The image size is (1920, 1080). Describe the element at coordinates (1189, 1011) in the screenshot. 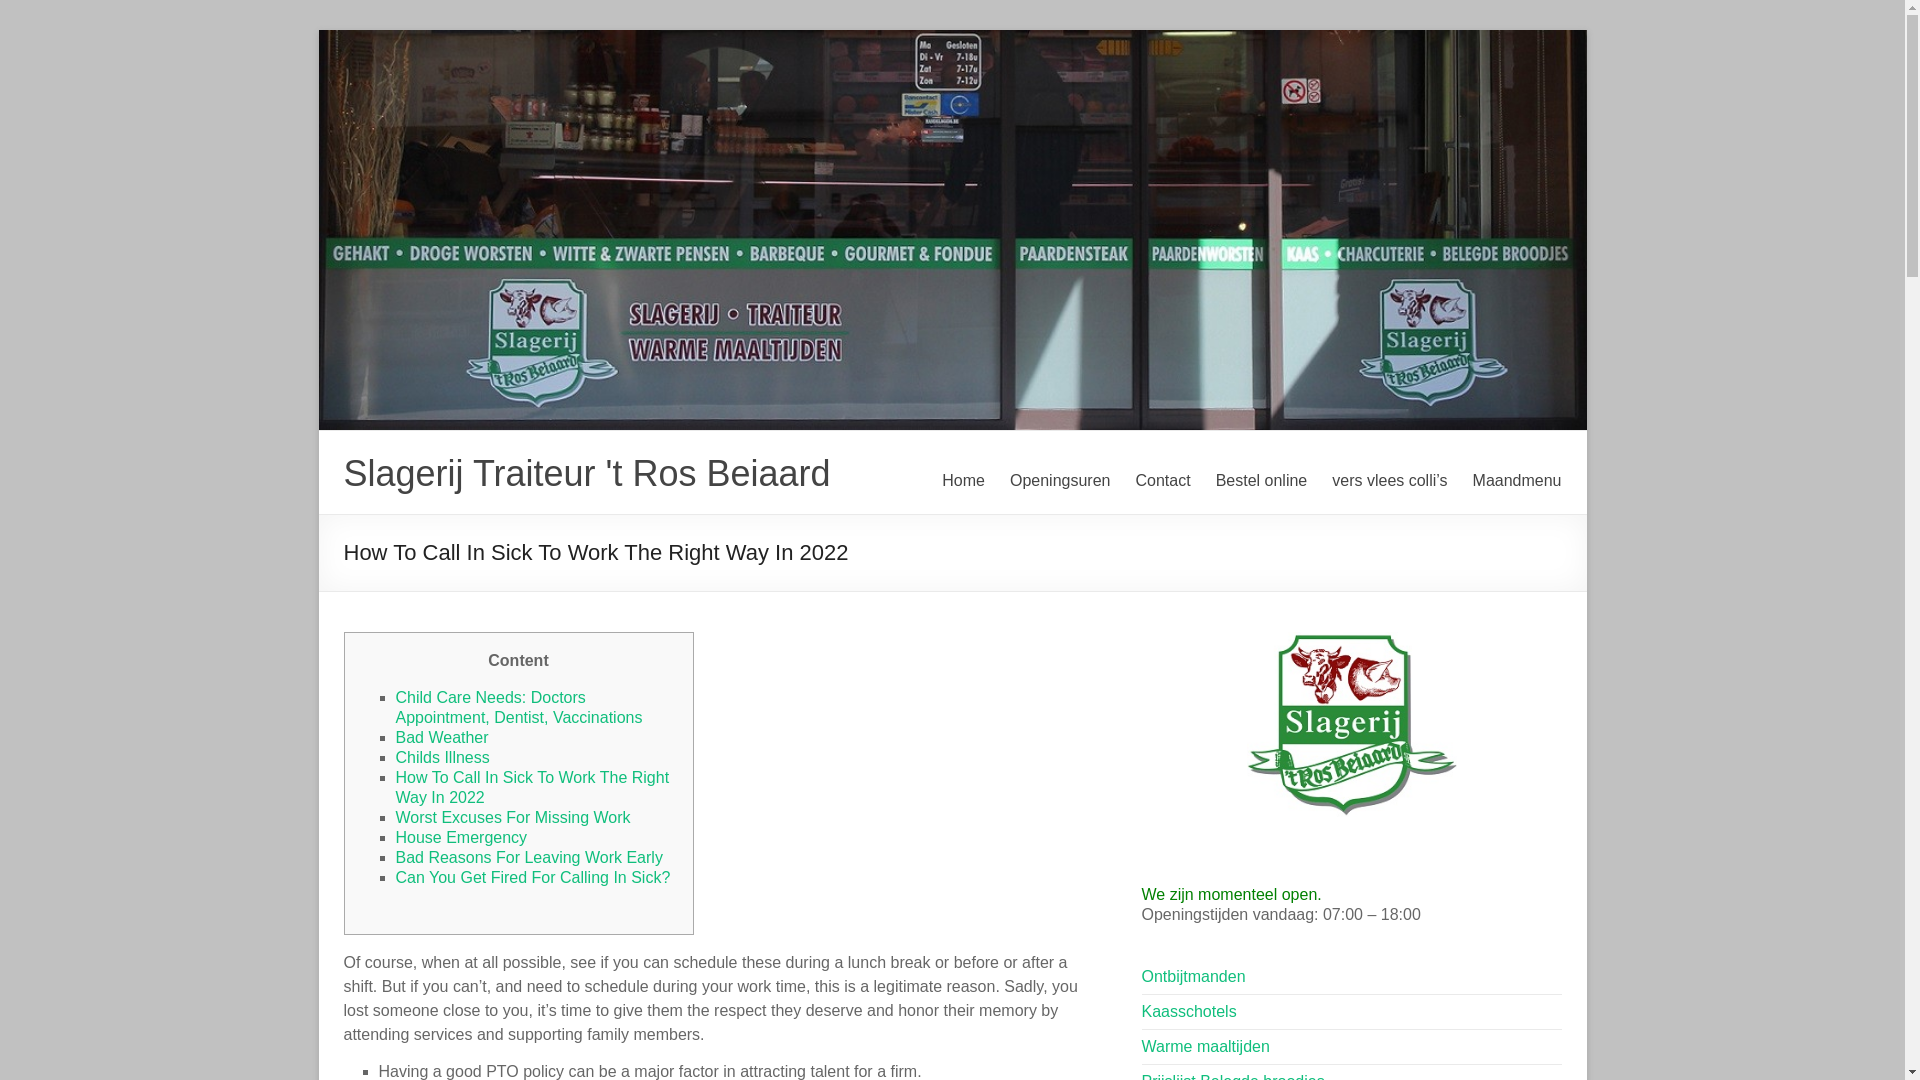

I see `Kaasschotels` at that location.